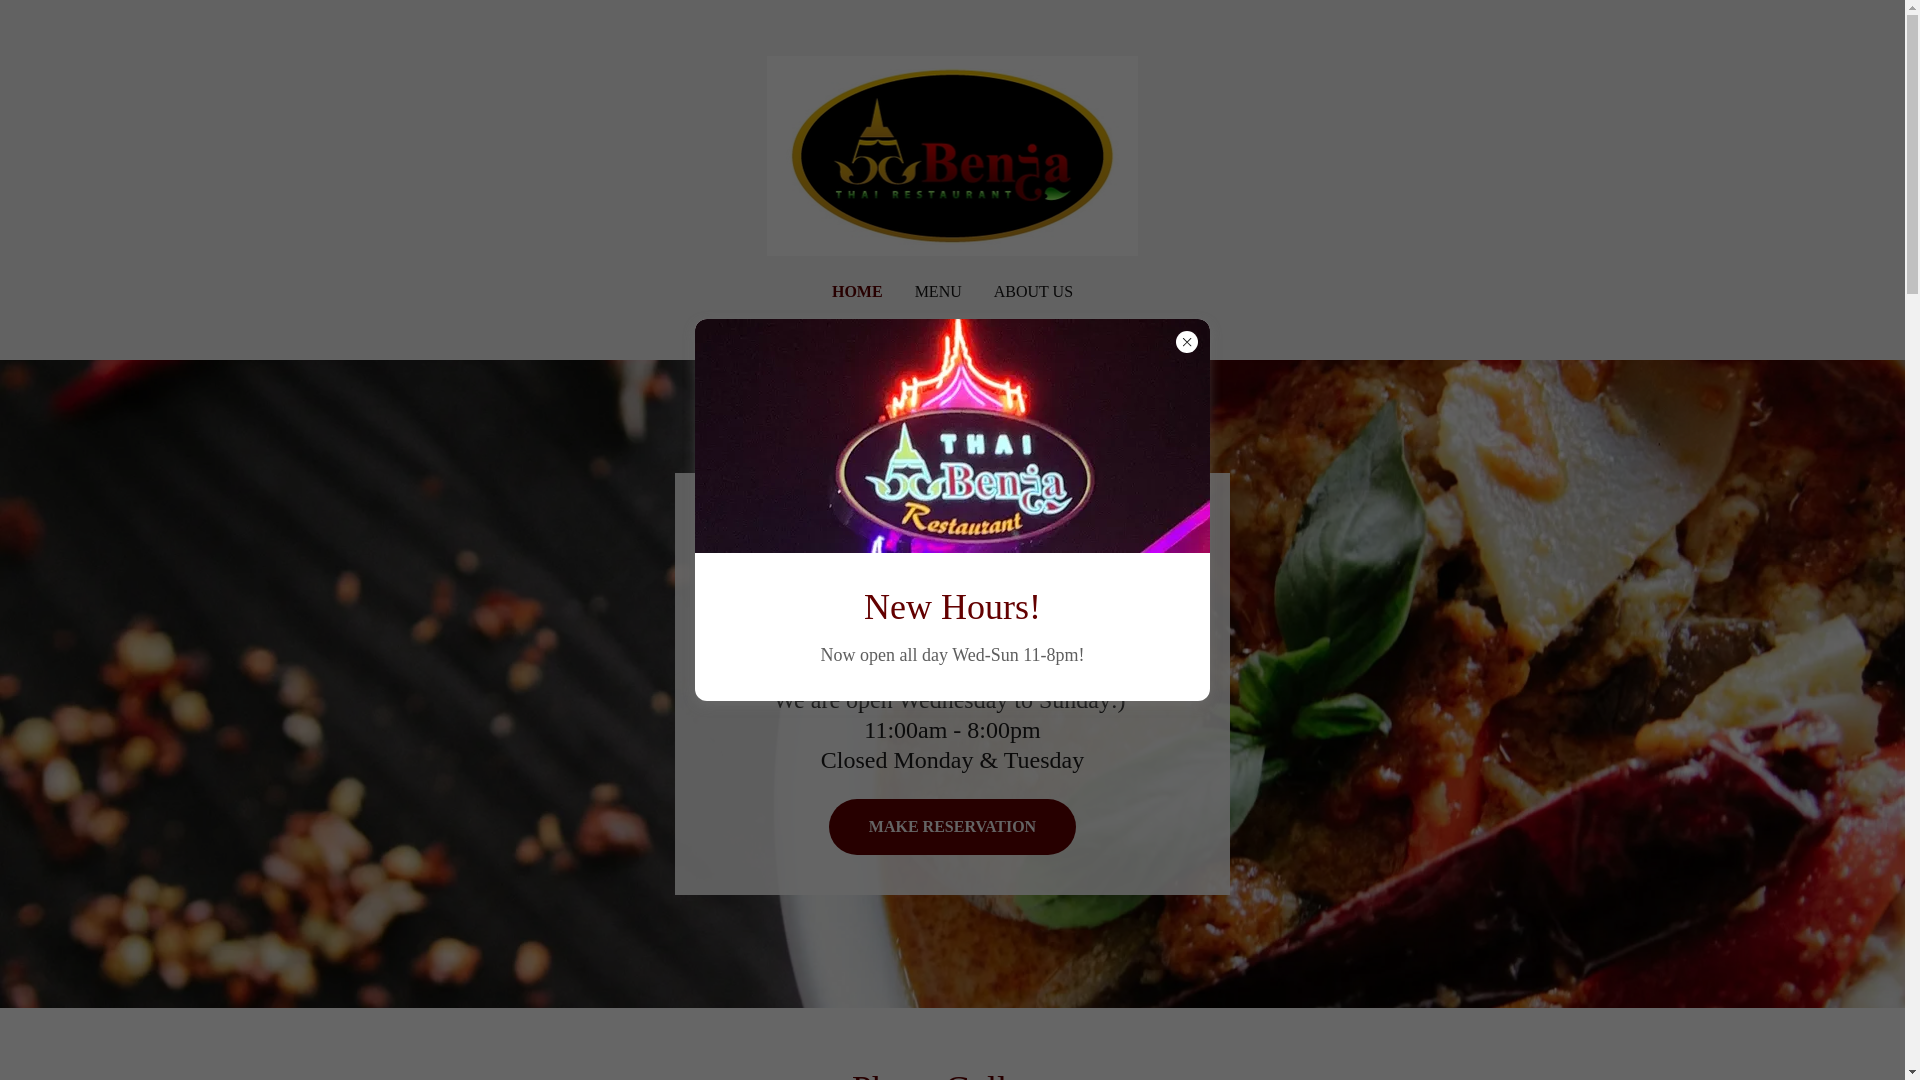 The width and height of the screenshot is (1920, 1080). I want to click on HOME, so click(857, 291).